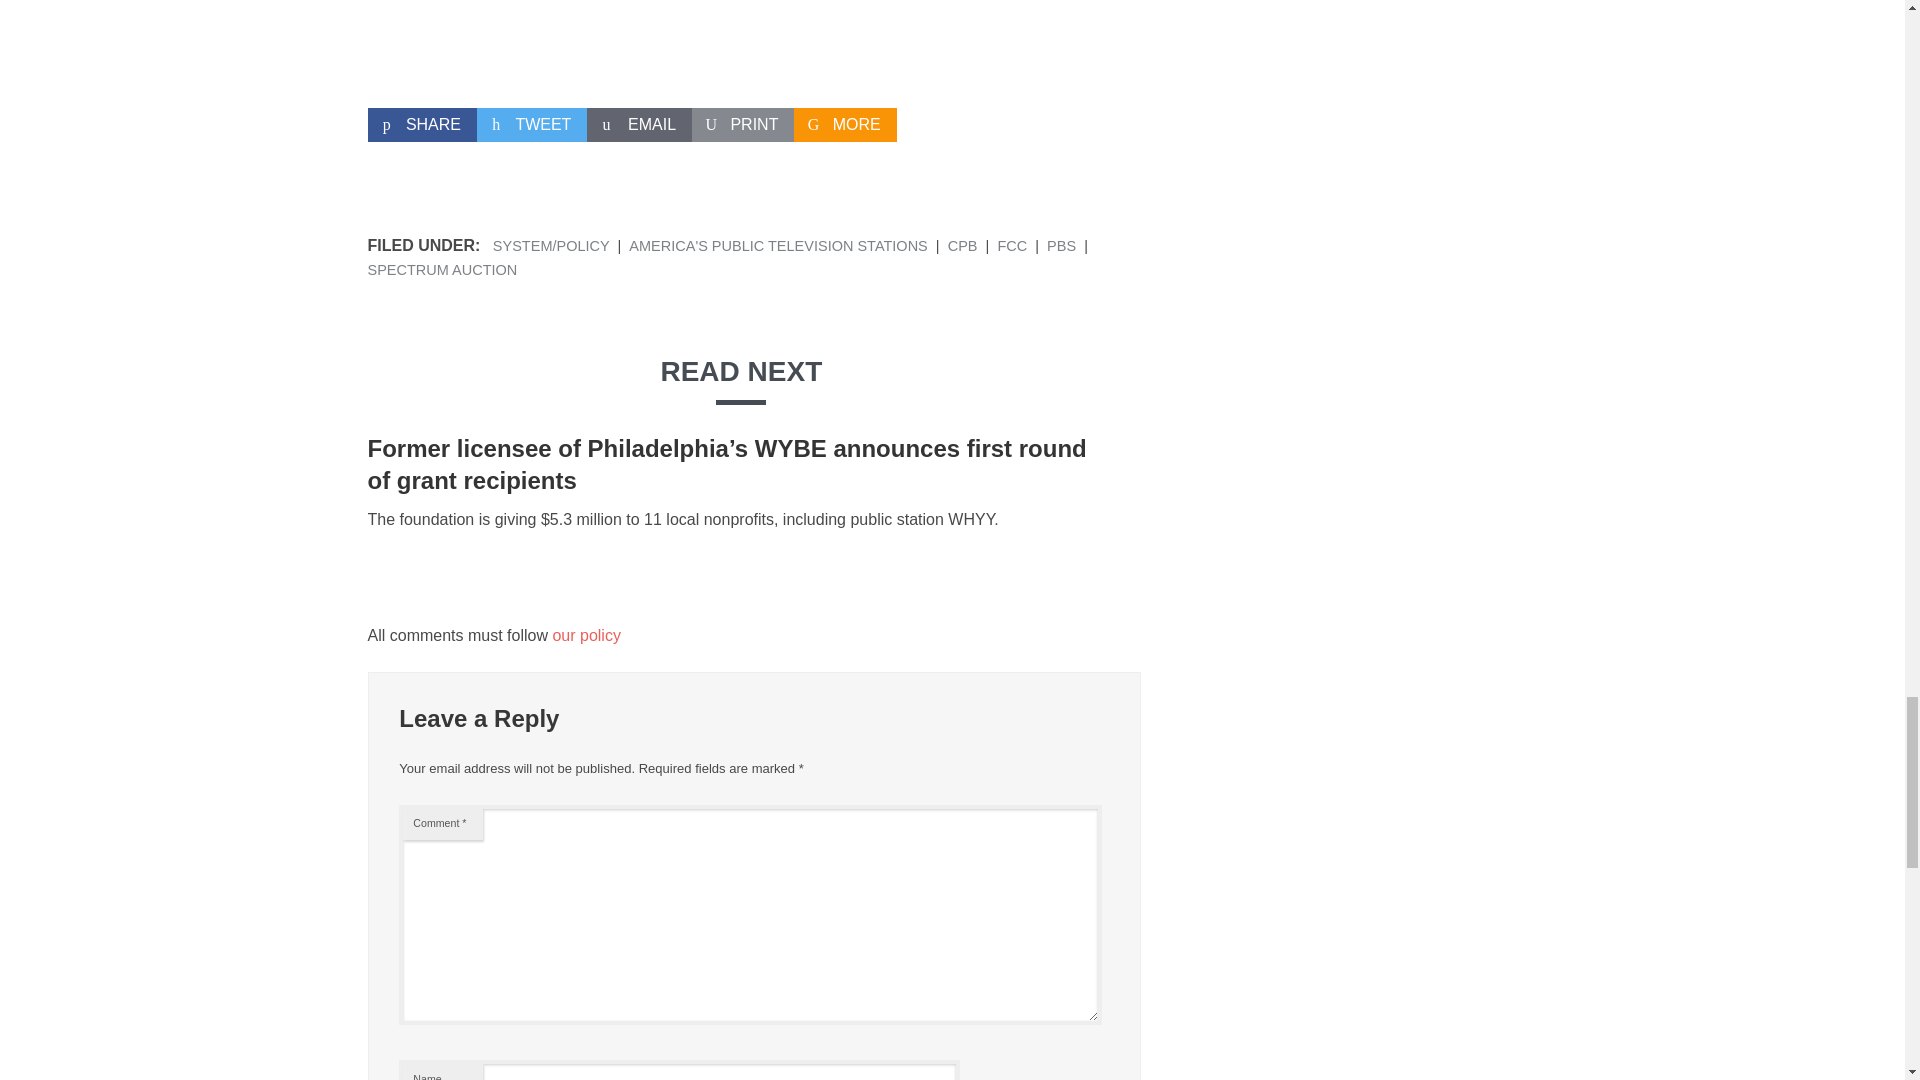 The width and height of the screenshot is (1920, 1080). What do you see at coordinates (742, 124) in the screenshot?
I see `Print this article` at bounding box center [742, 124].